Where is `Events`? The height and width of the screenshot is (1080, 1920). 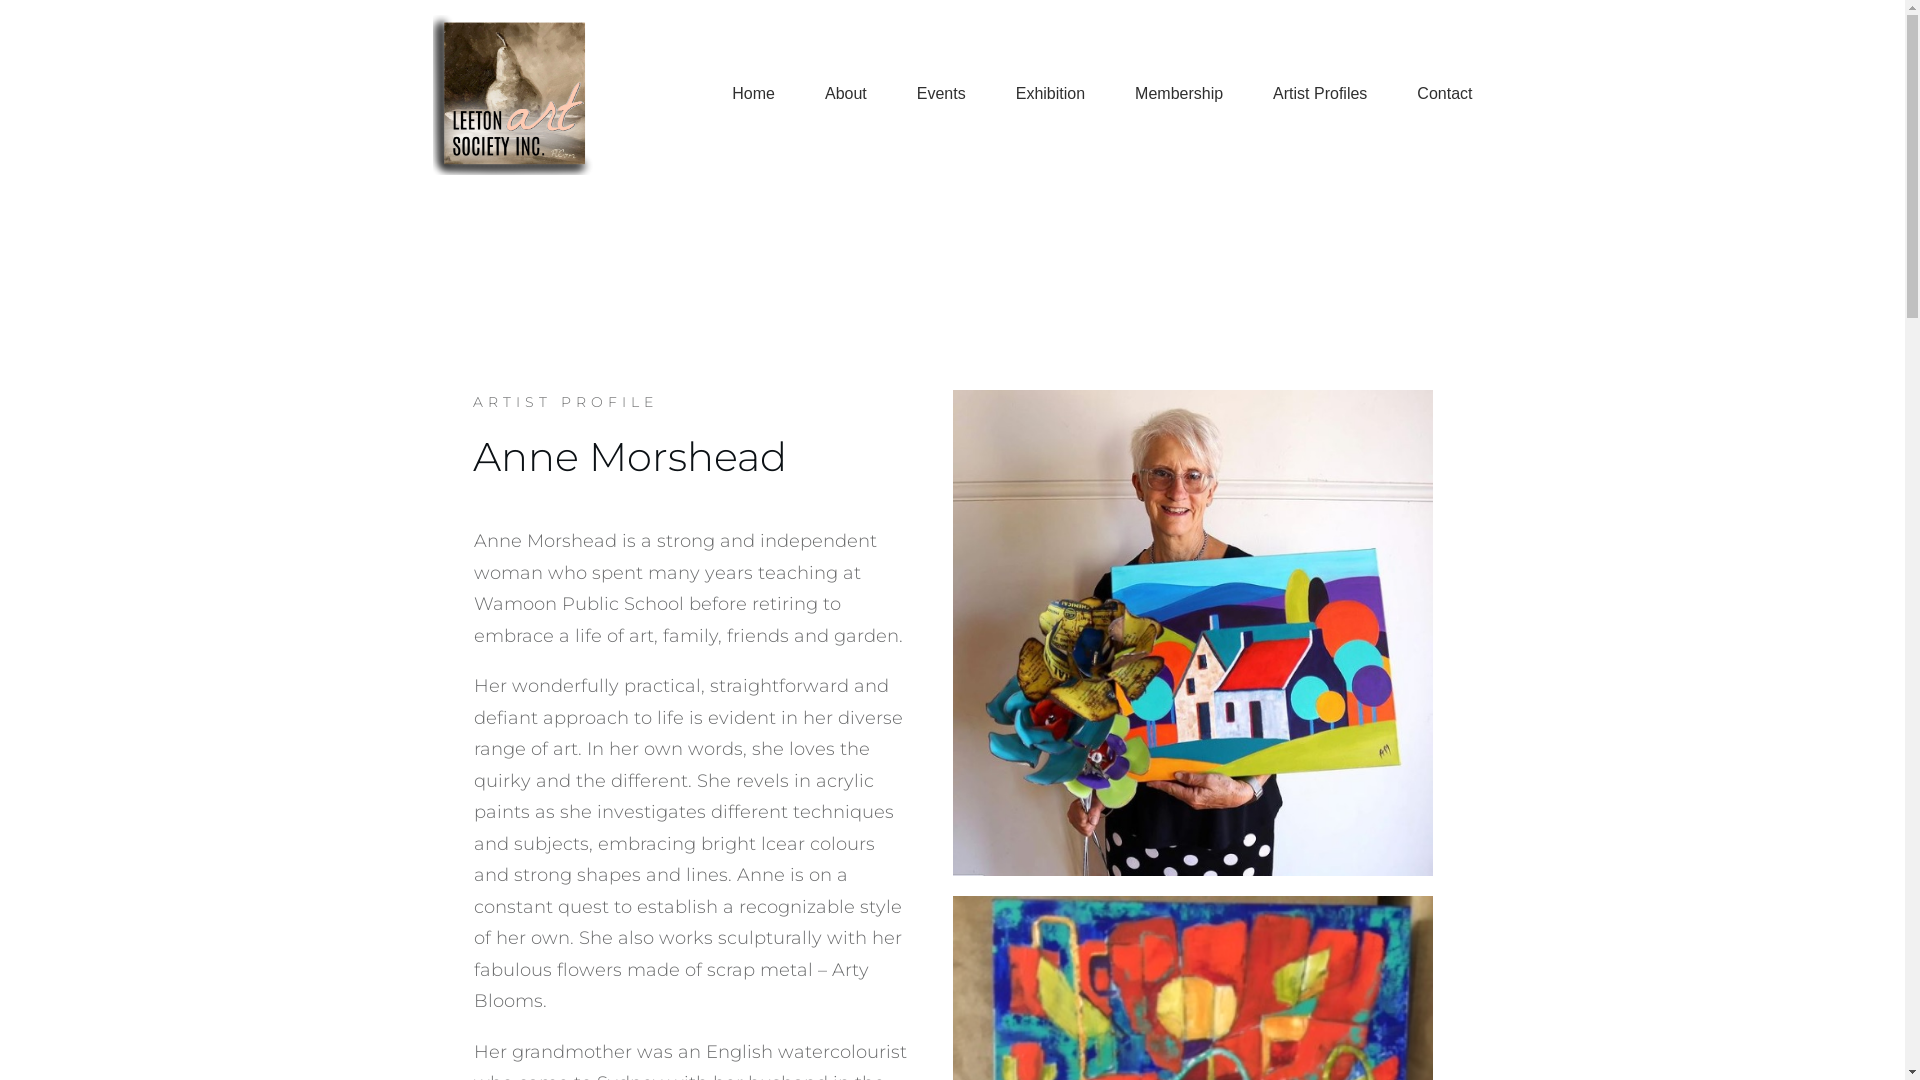
Events is located at coordinates (942, 94).